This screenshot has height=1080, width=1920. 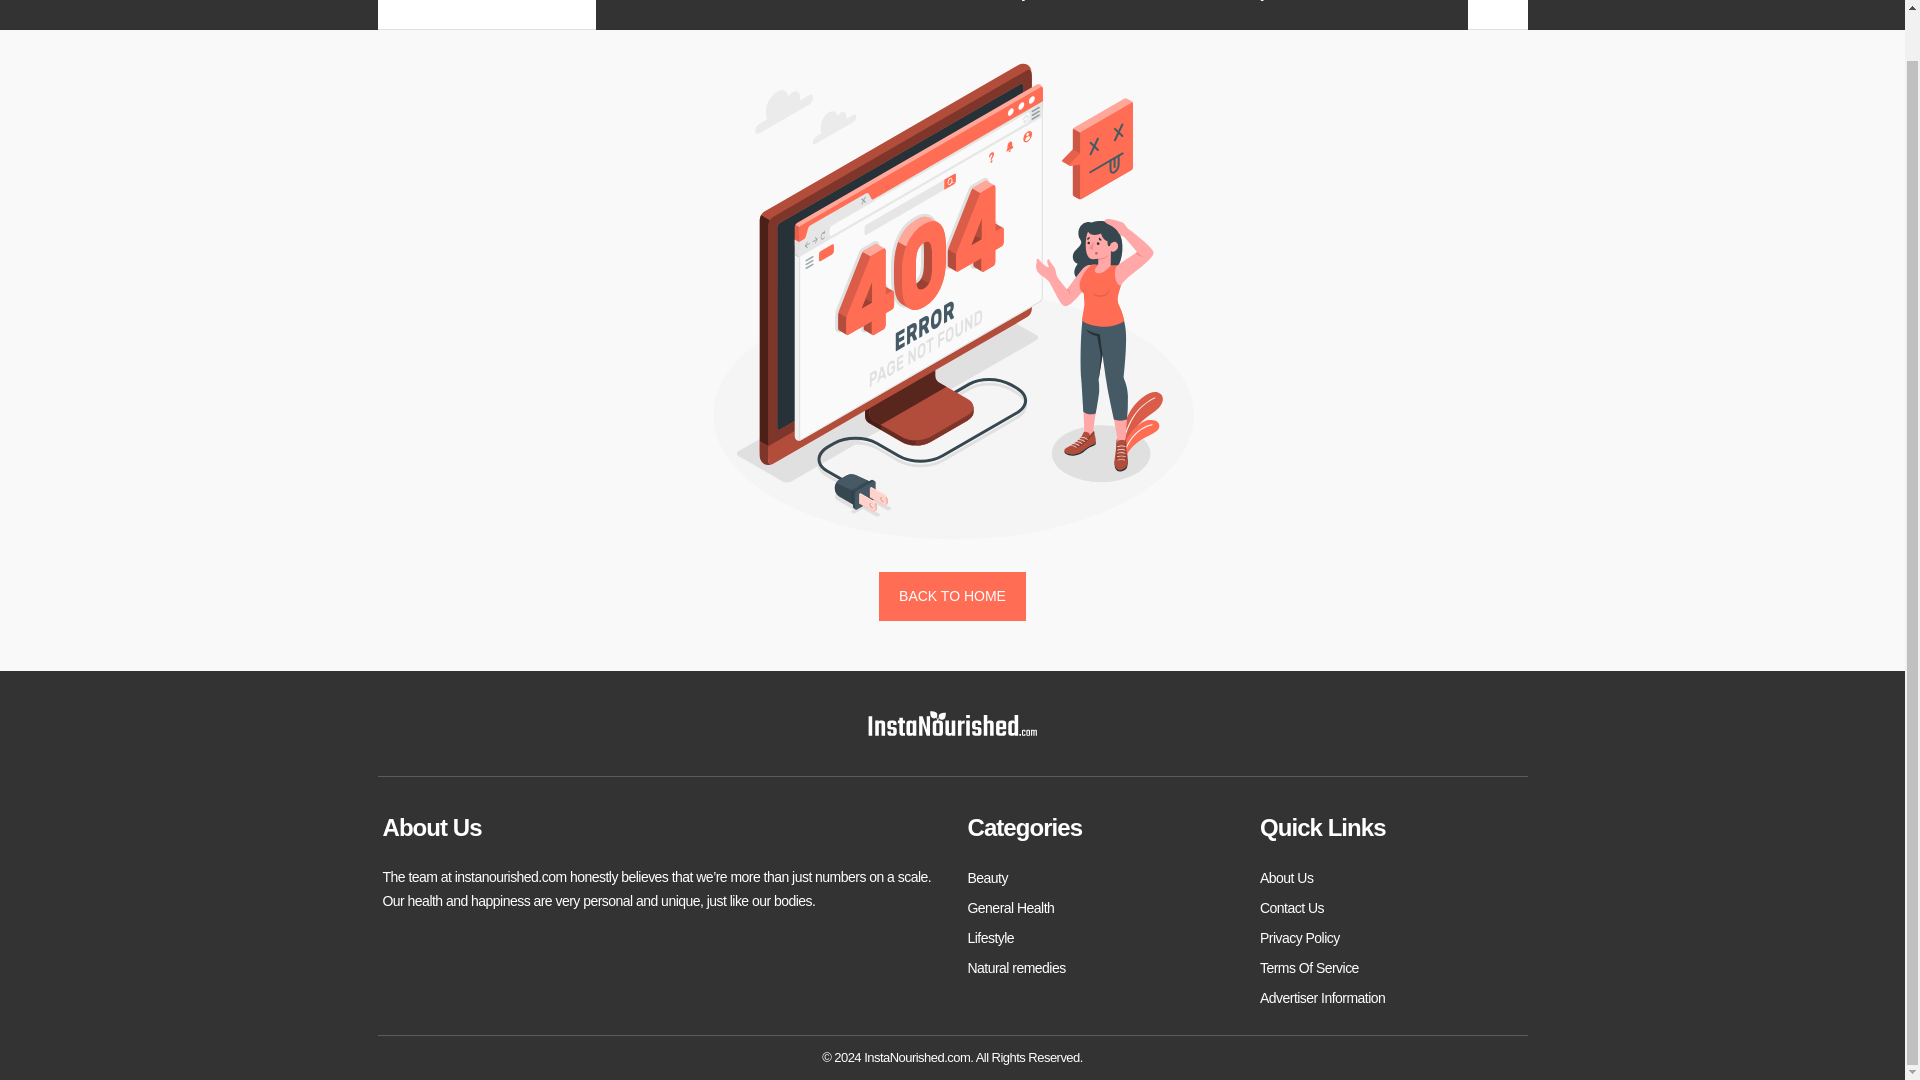 What do you see at coordinates (1010, 908) in the screenshot?
I see `General Health` at bounding box center [1010, 908].